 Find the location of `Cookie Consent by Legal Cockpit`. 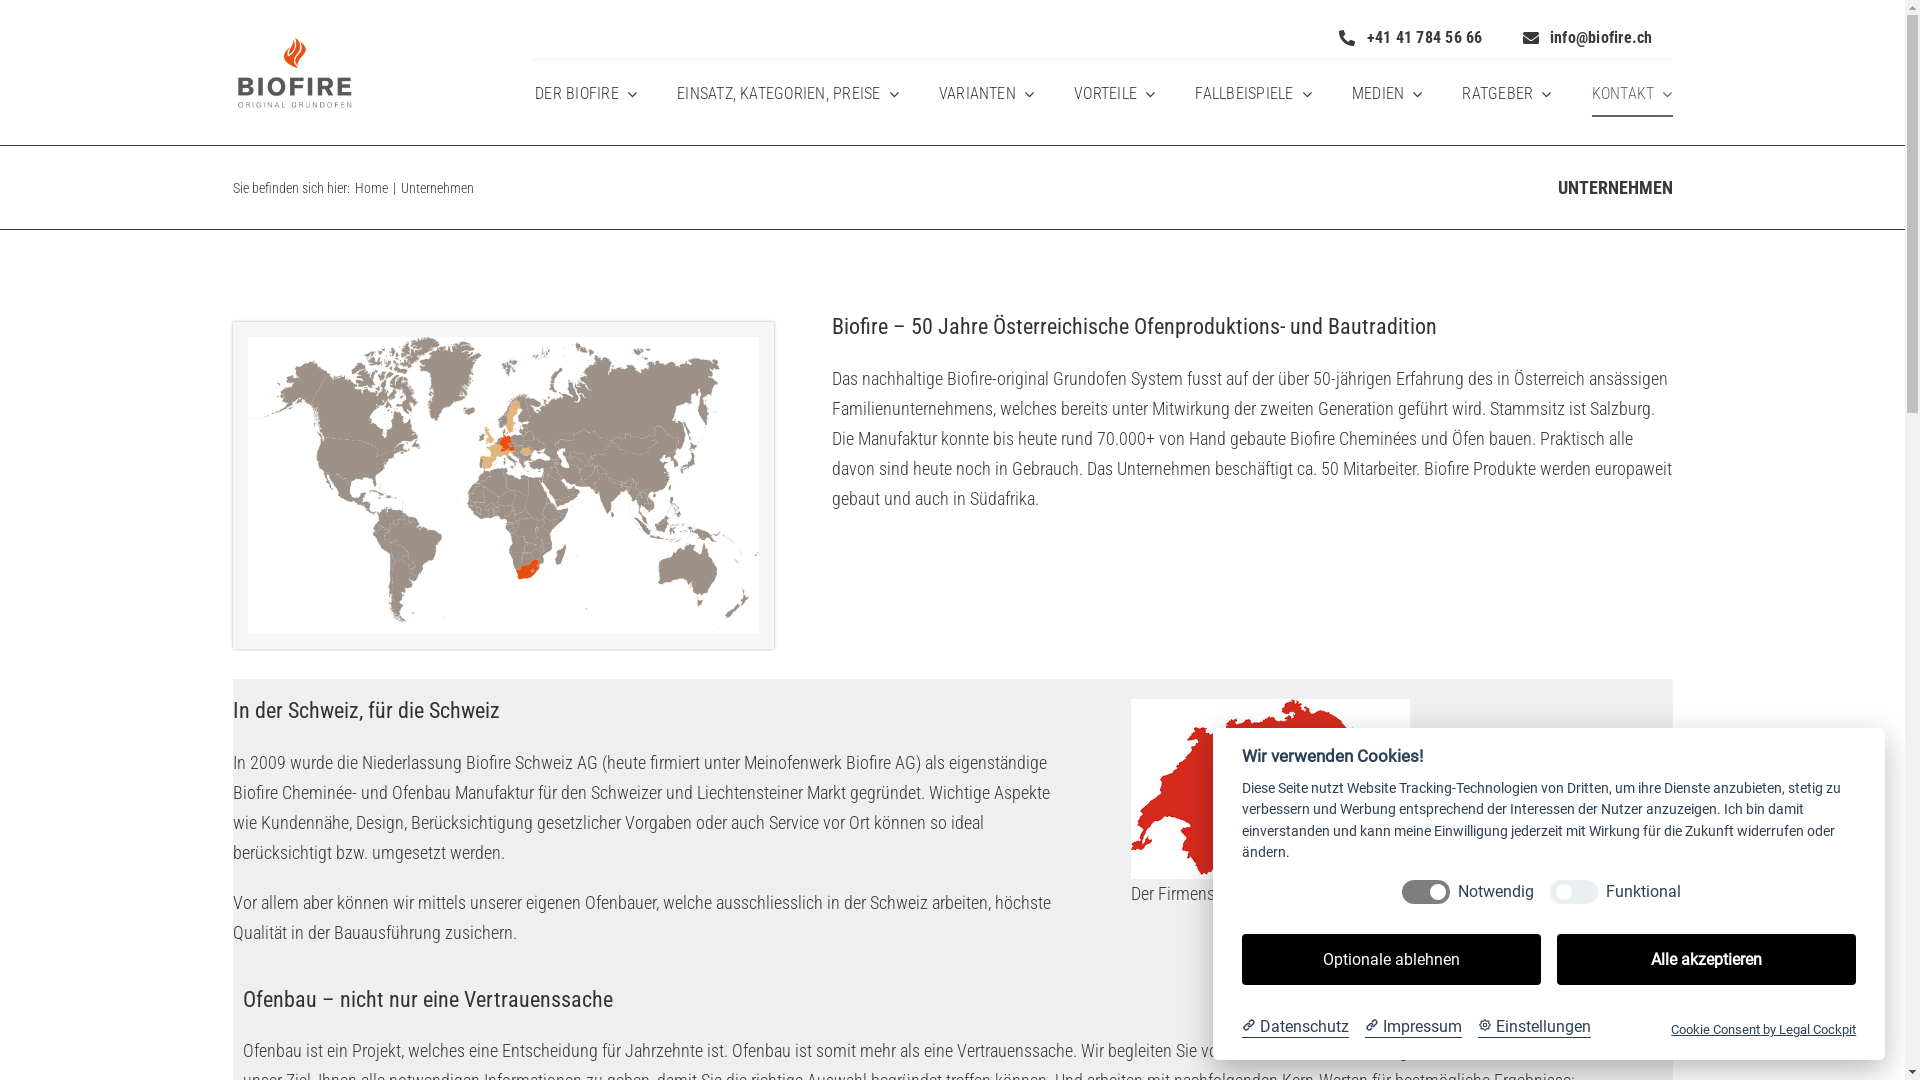

Cookie Consent by Legal Cockpit is located at coordinates (1764, 1030).